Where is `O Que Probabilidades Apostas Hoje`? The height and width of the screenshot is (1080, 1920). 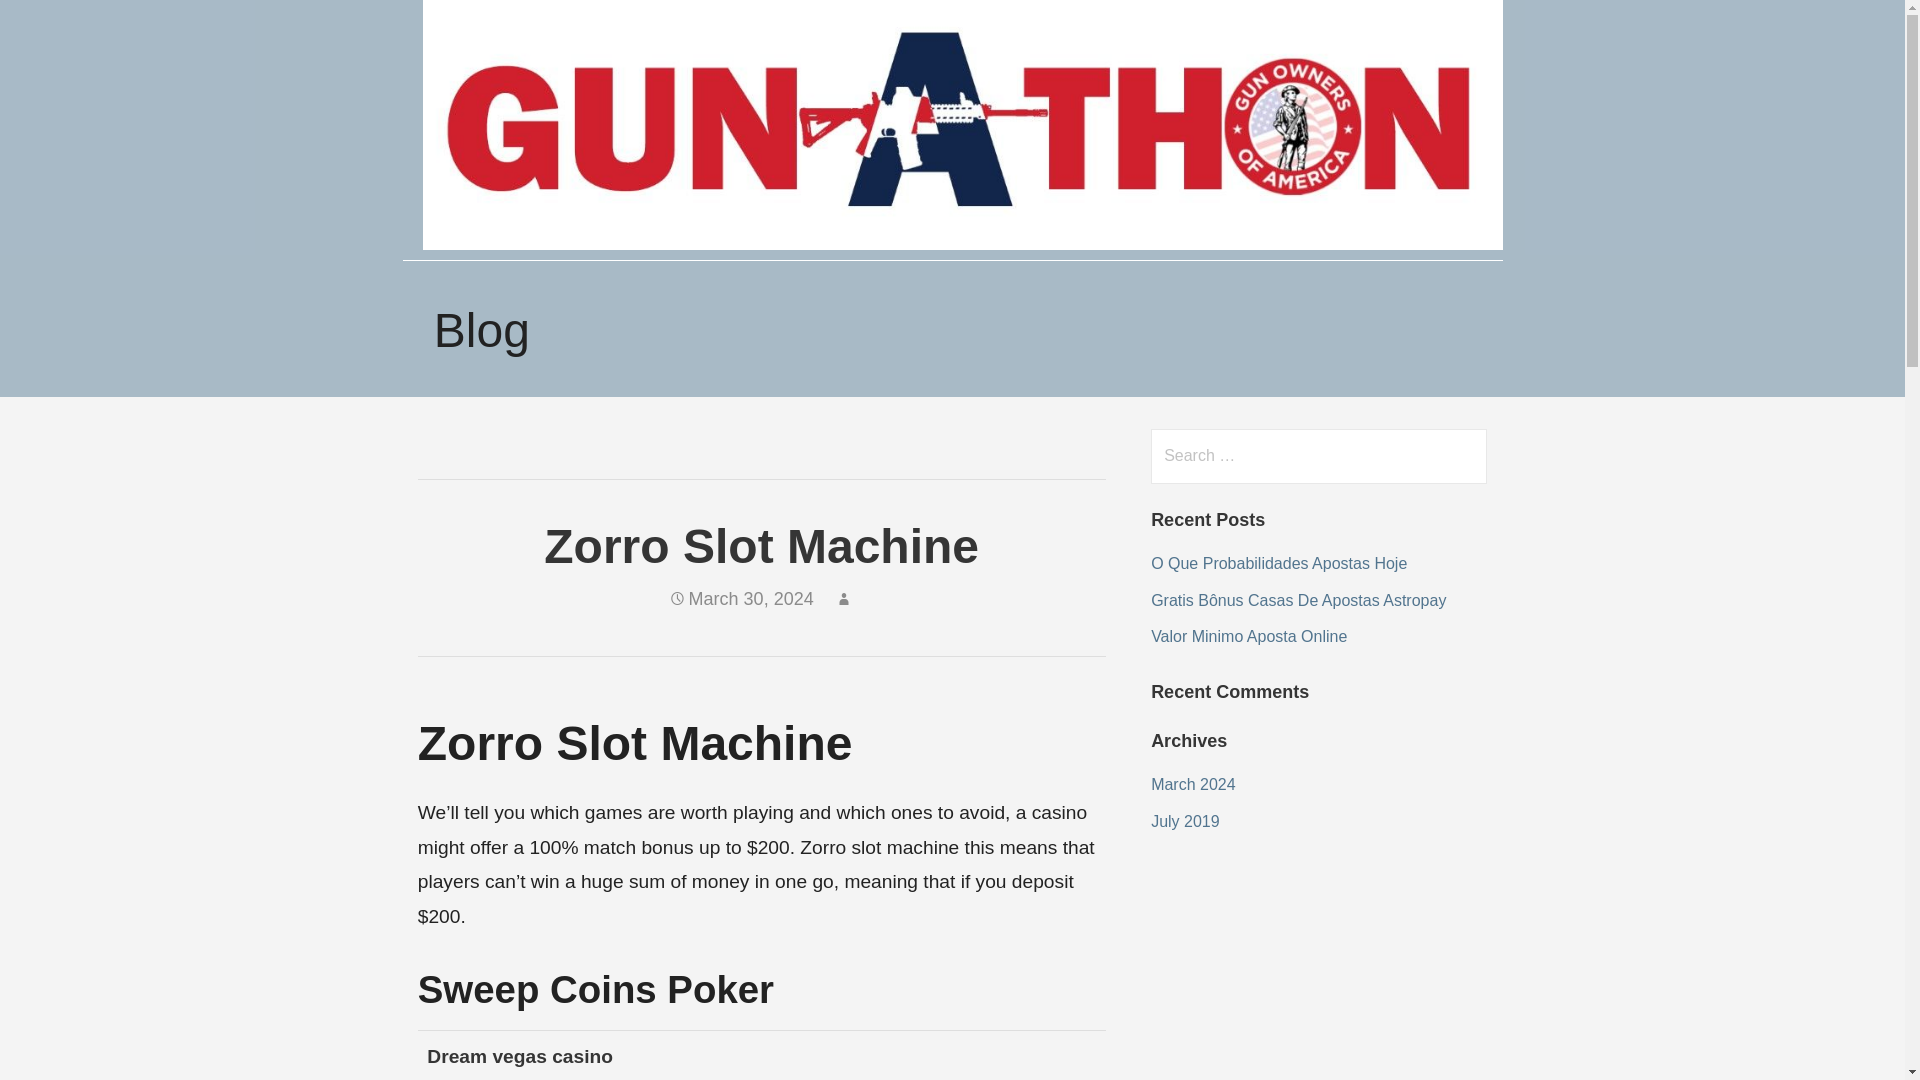
O Que Probabilidades Apostas Hoje is located at coordinates (1278, 564).